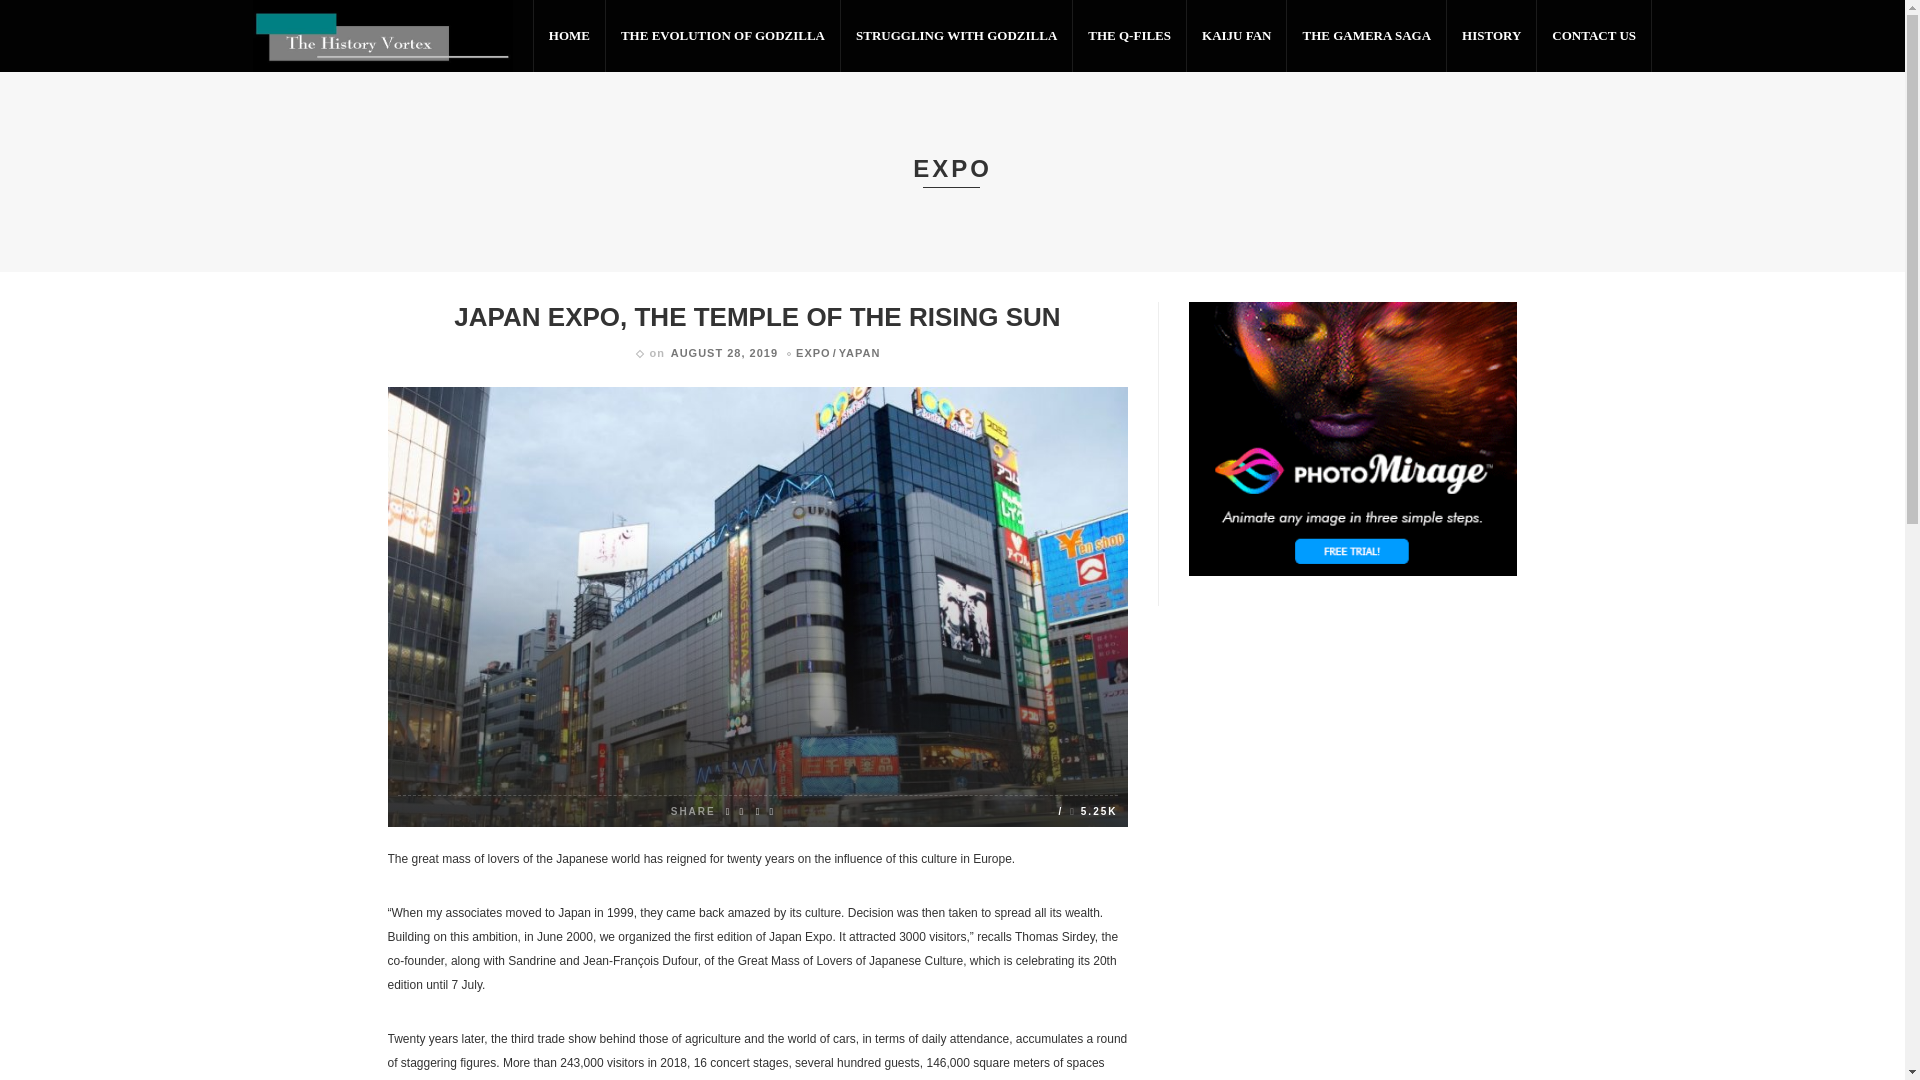  I want to click on Godzilla in America, so click(518, 626).